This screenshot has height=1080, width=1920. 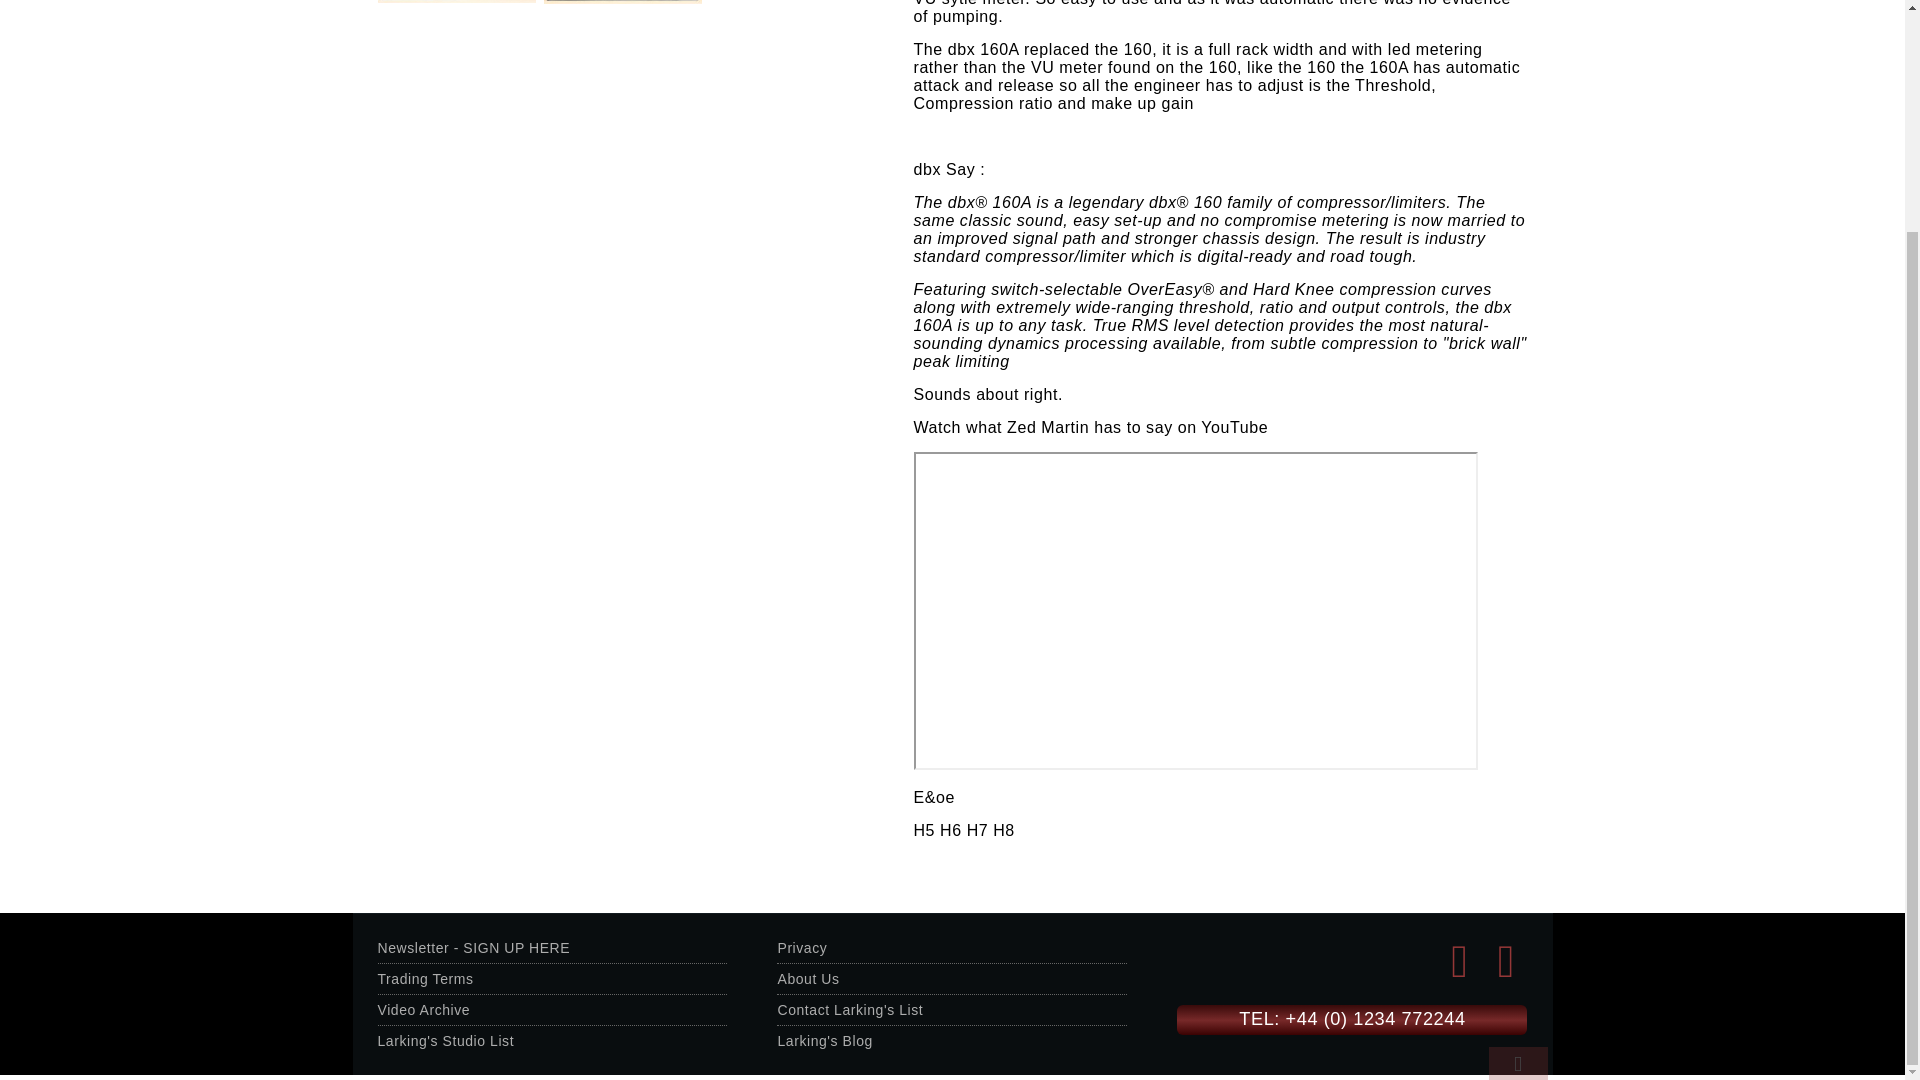 I want to click on About Us, so click(x=808, y=978).